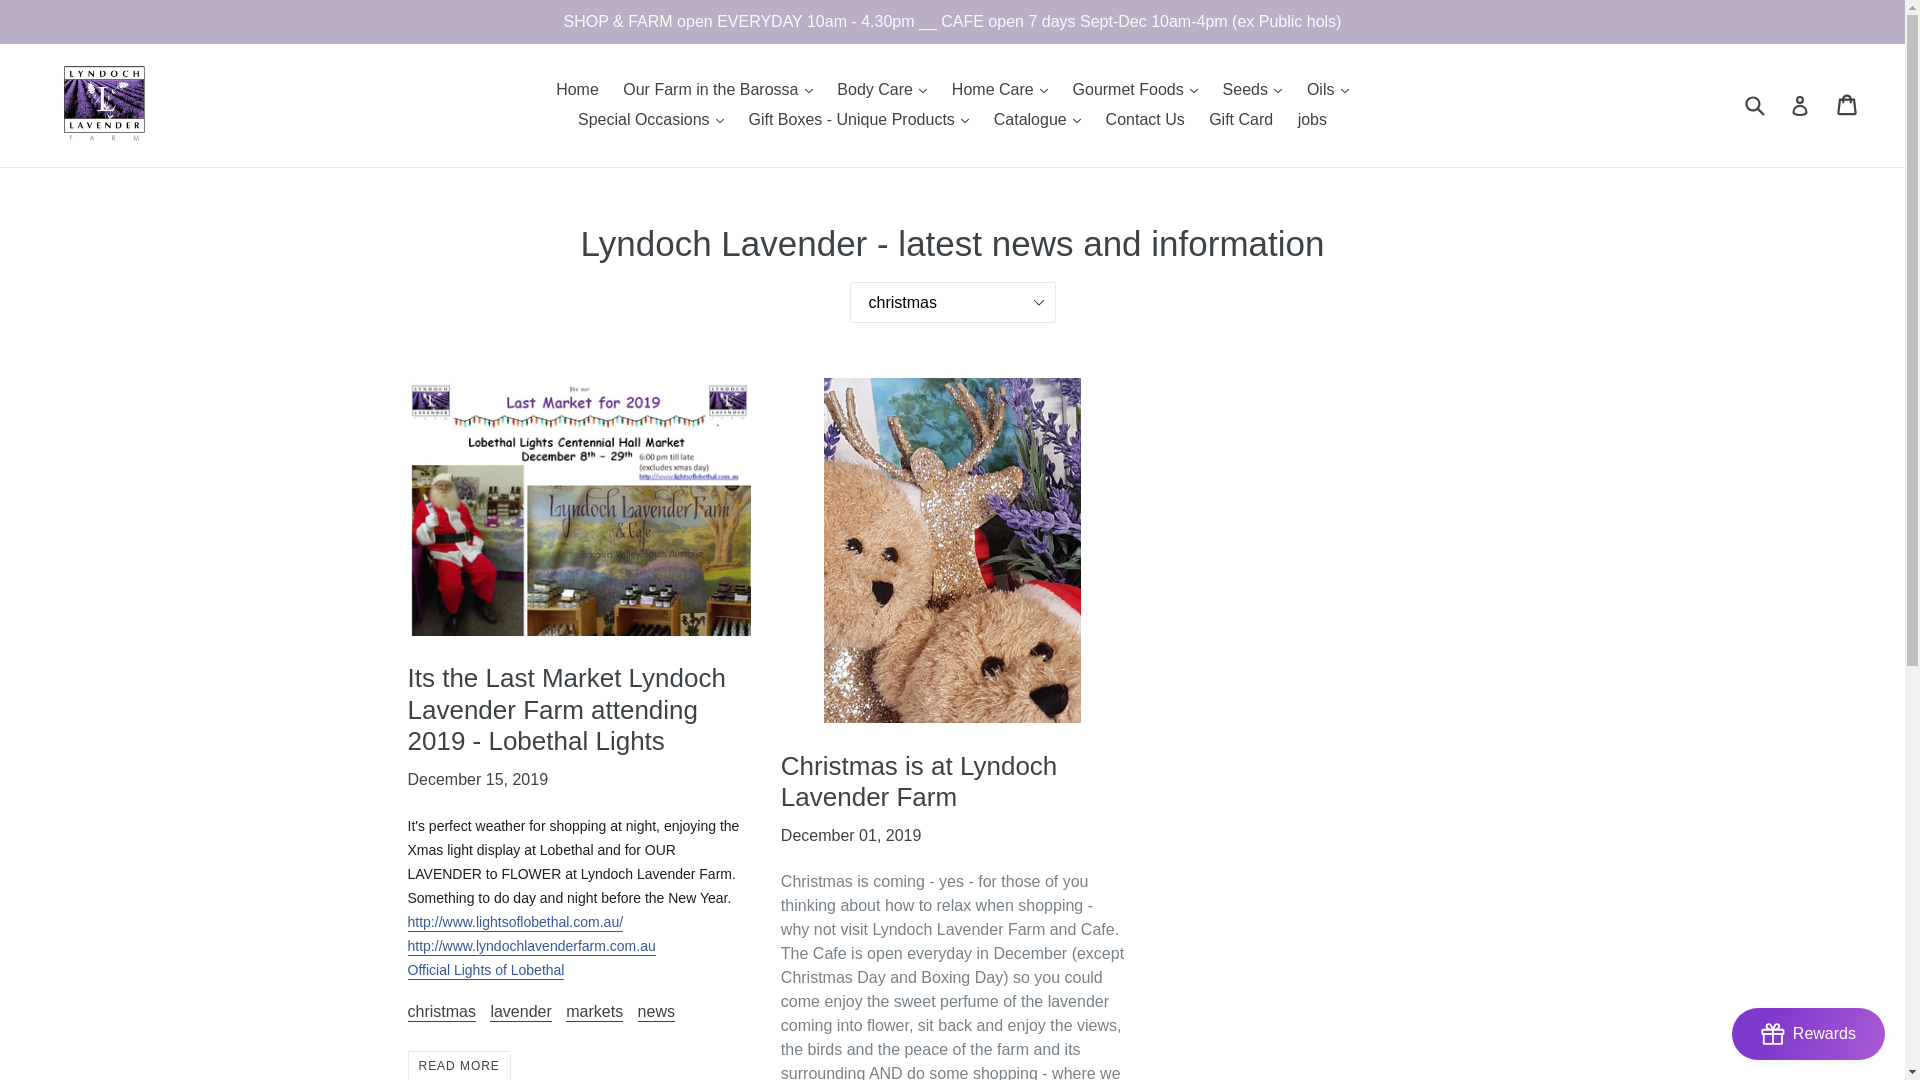 The width and height of the screenshot is (1920, 1080). Describe the element at coordinates (1754, 106) in the screenshot. I see `Submit` at that location.